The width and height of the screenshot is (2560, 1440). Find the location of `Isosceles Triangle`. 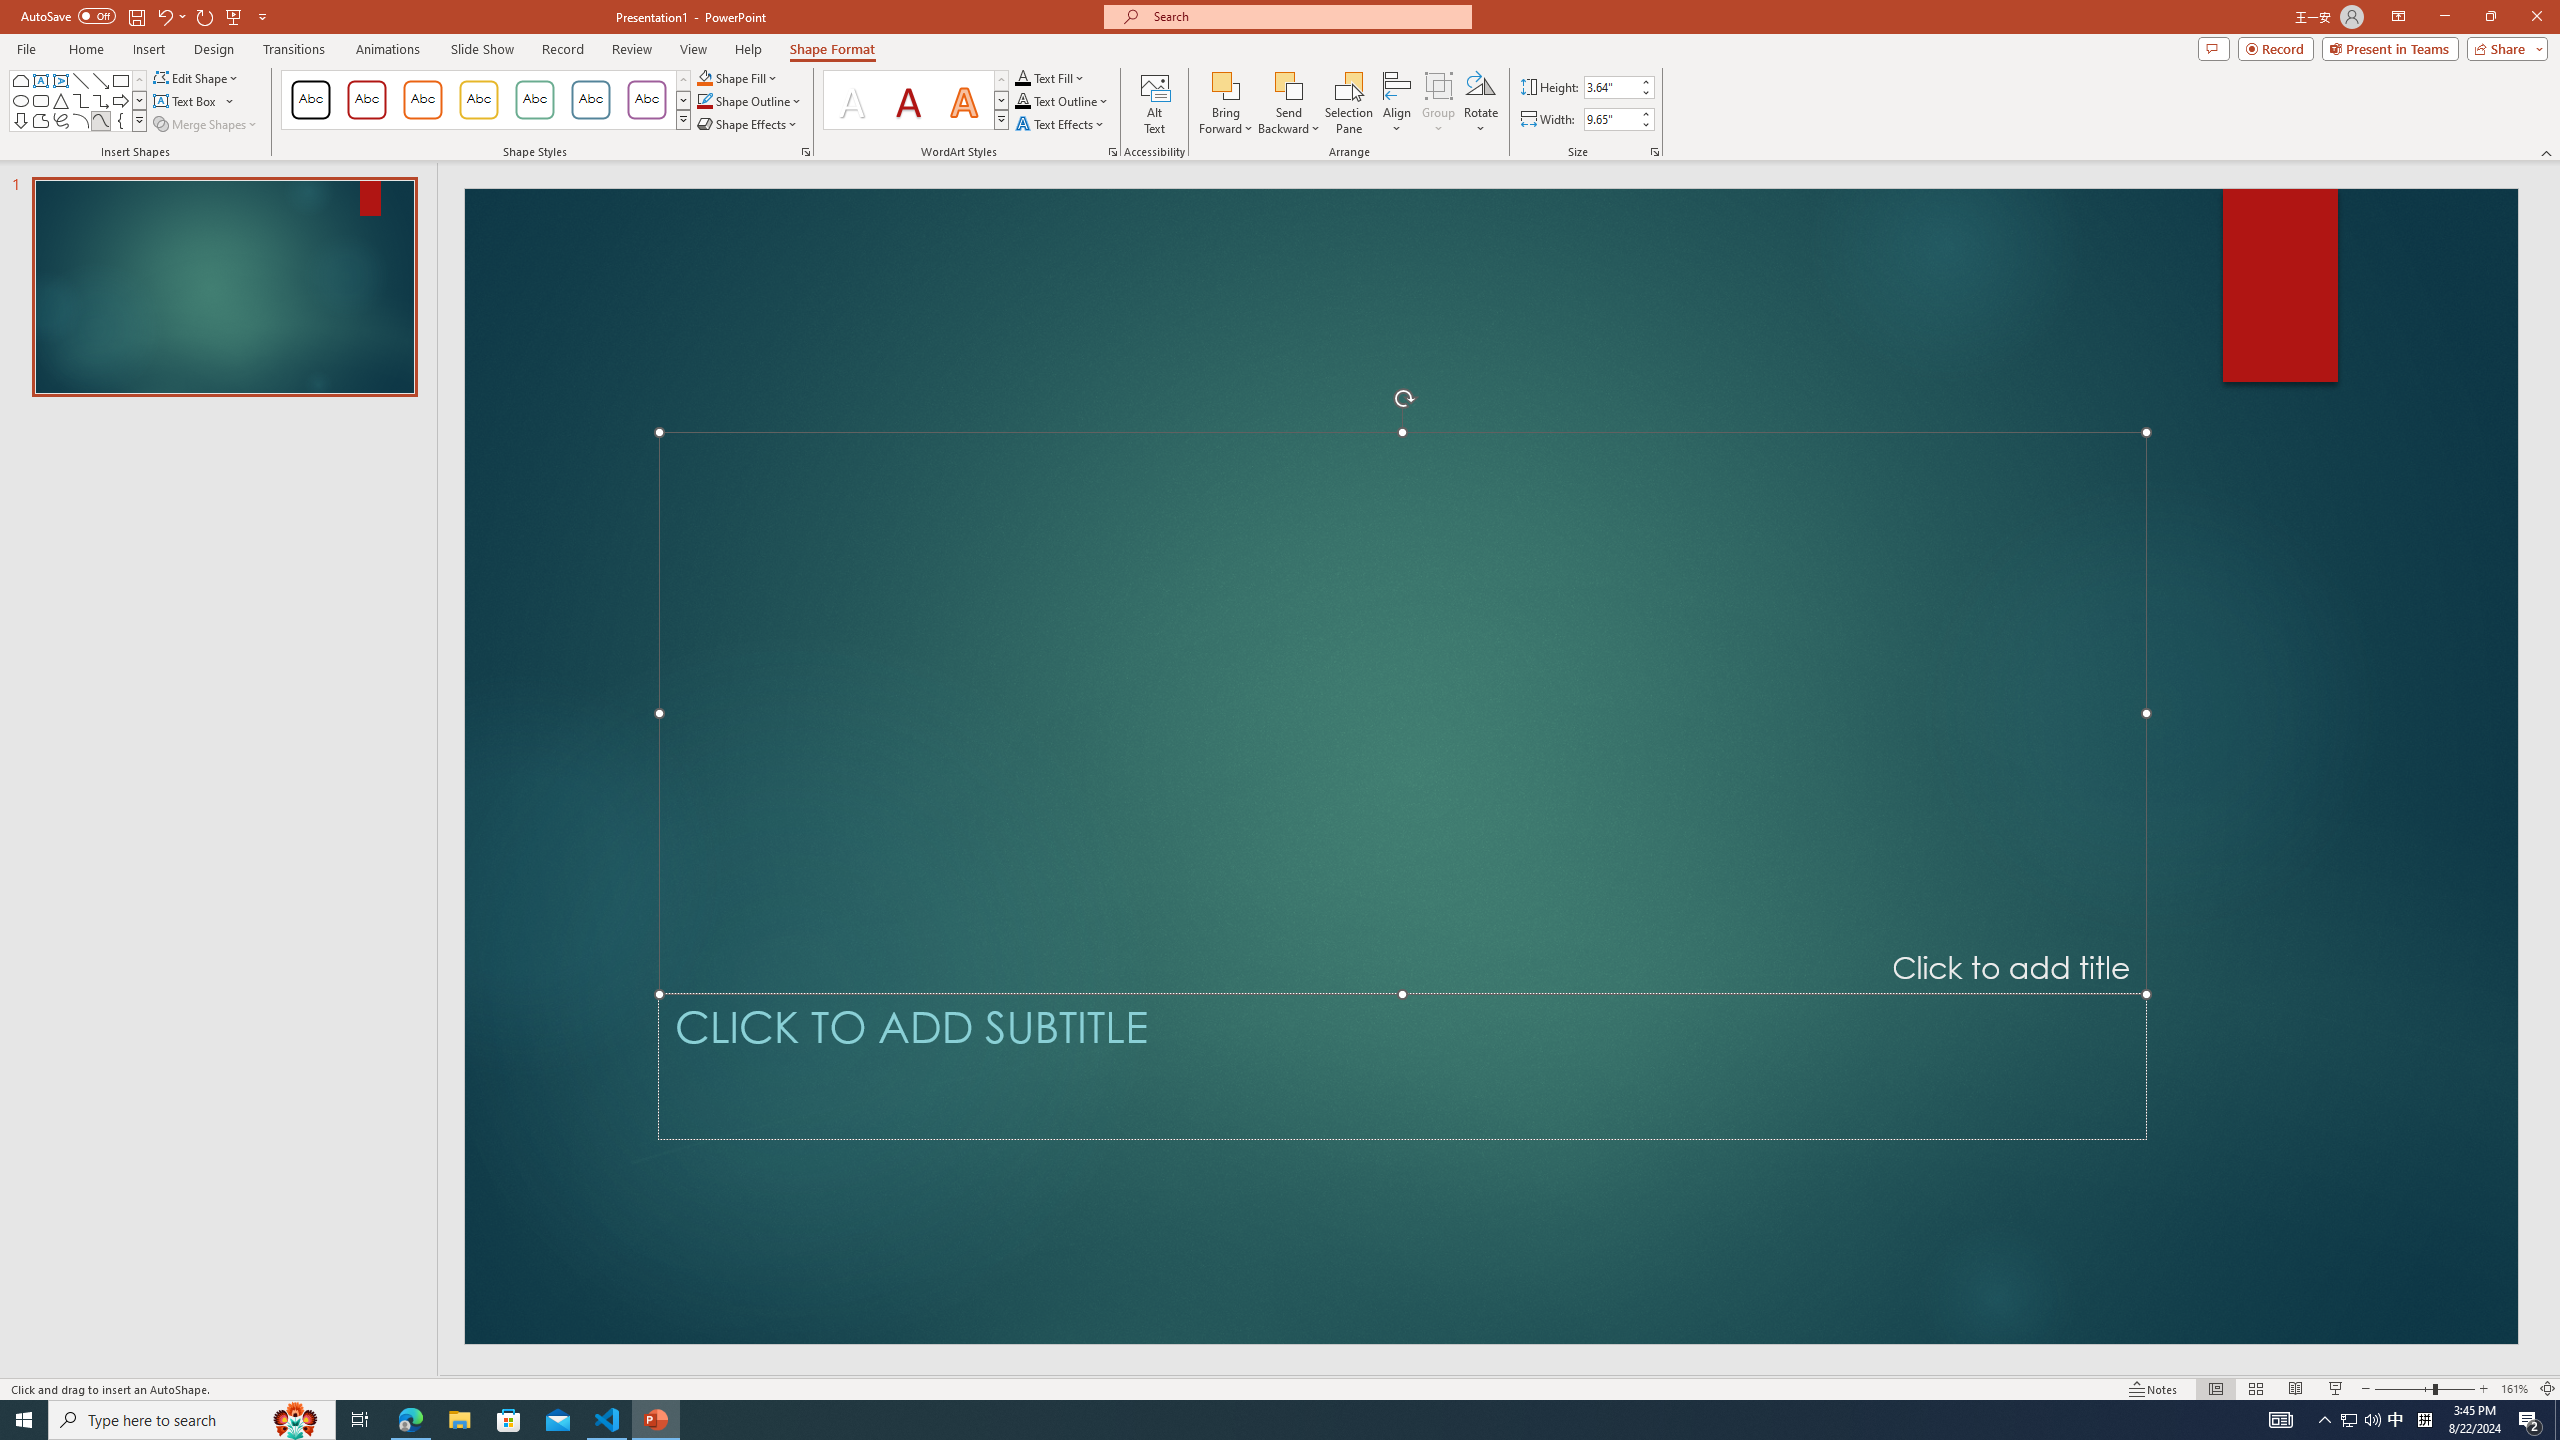

Isosceles Triangle is located at coordinates (61, 100).